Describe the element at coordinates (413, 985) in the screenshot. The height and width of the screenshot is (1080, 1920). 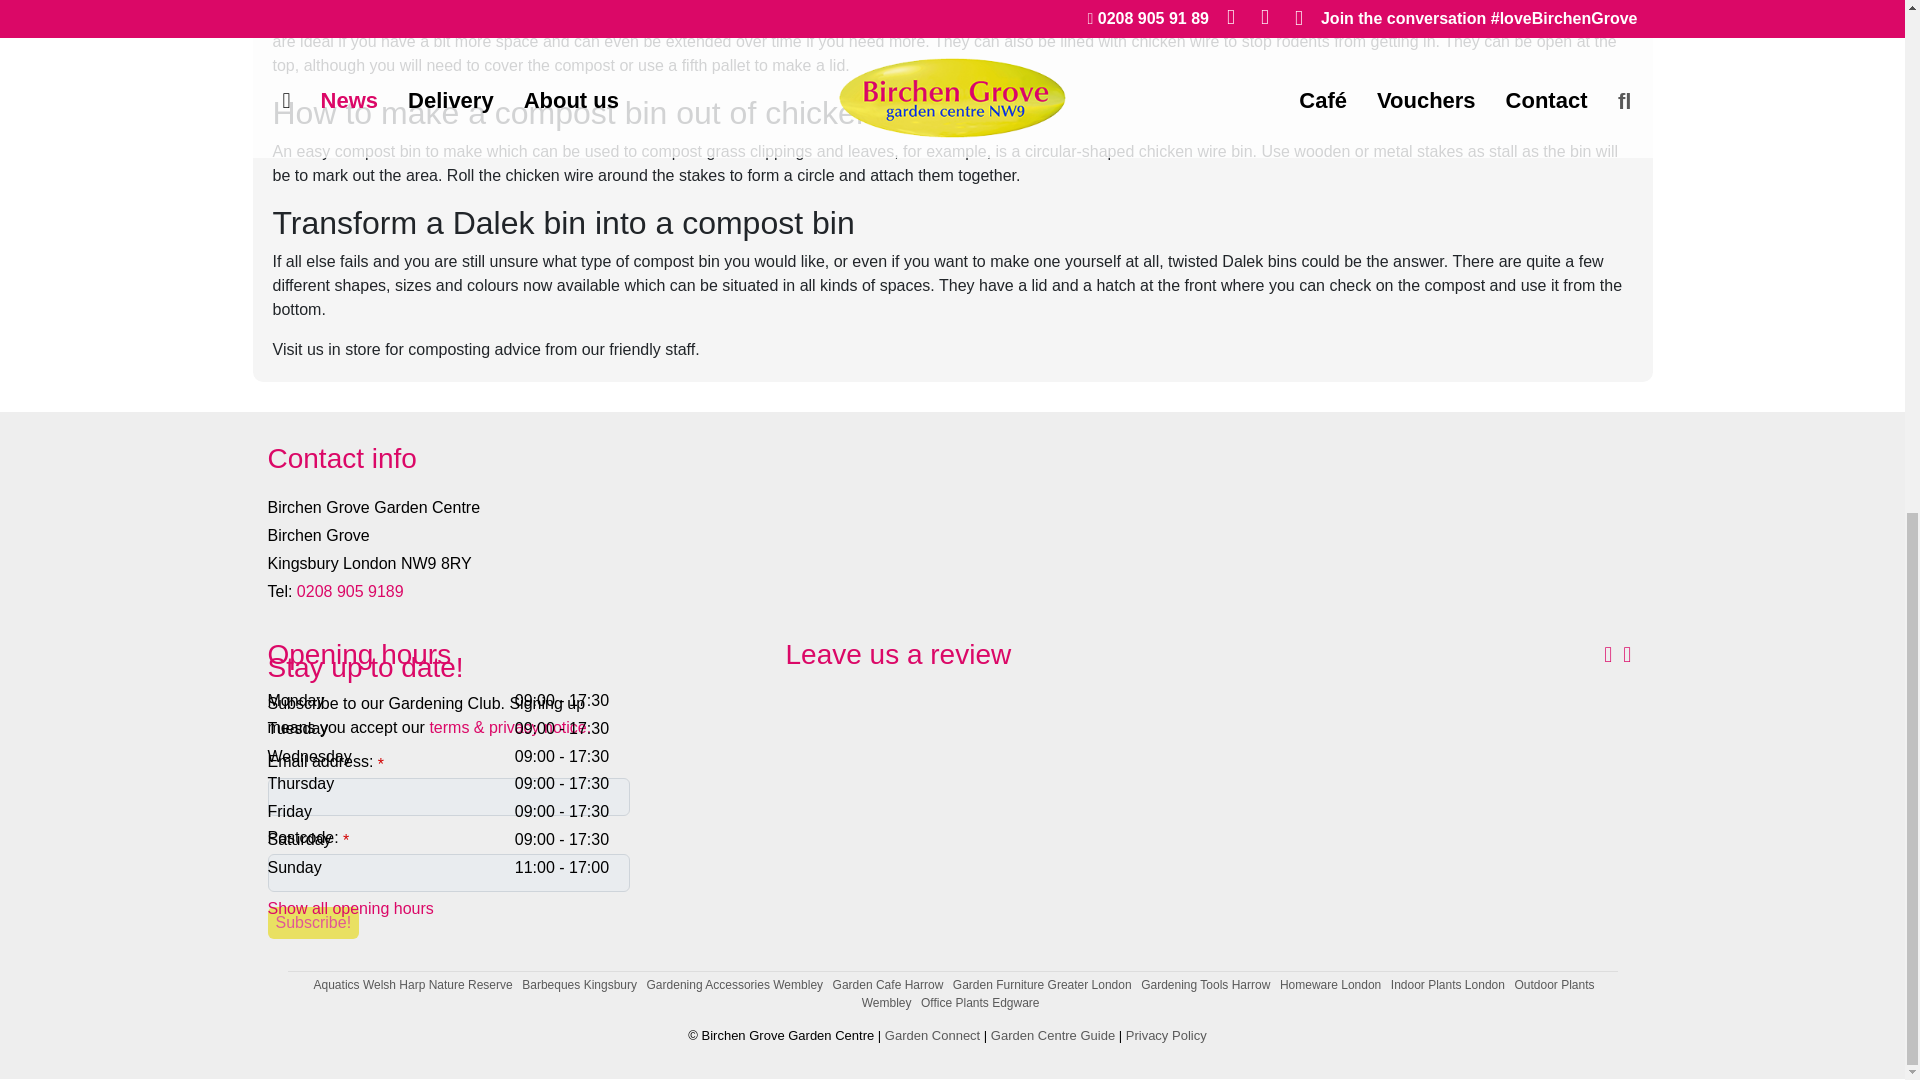
I see `Aquatics Welsh Harp Nature Reserve` at that location.